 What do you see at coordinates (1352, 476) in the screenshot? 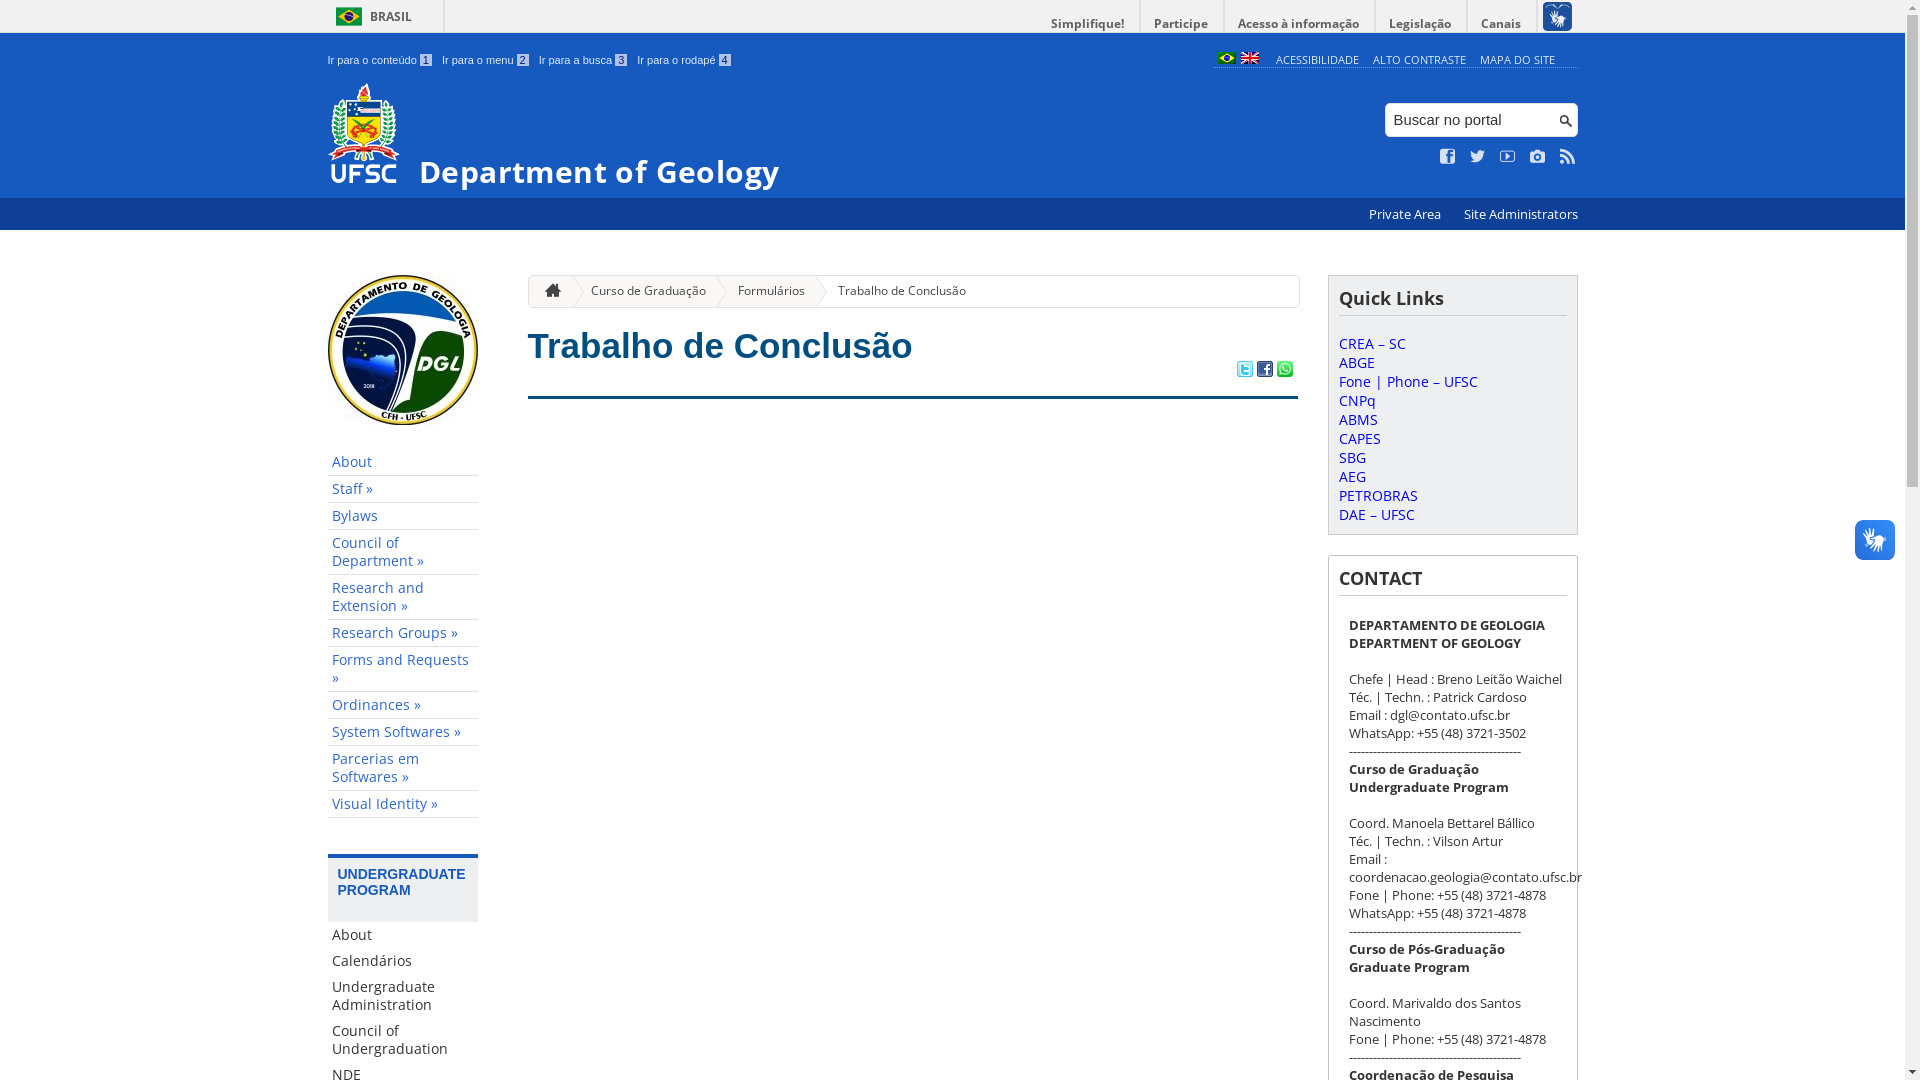
I see `AEG` at bounding box center [1352, 476].